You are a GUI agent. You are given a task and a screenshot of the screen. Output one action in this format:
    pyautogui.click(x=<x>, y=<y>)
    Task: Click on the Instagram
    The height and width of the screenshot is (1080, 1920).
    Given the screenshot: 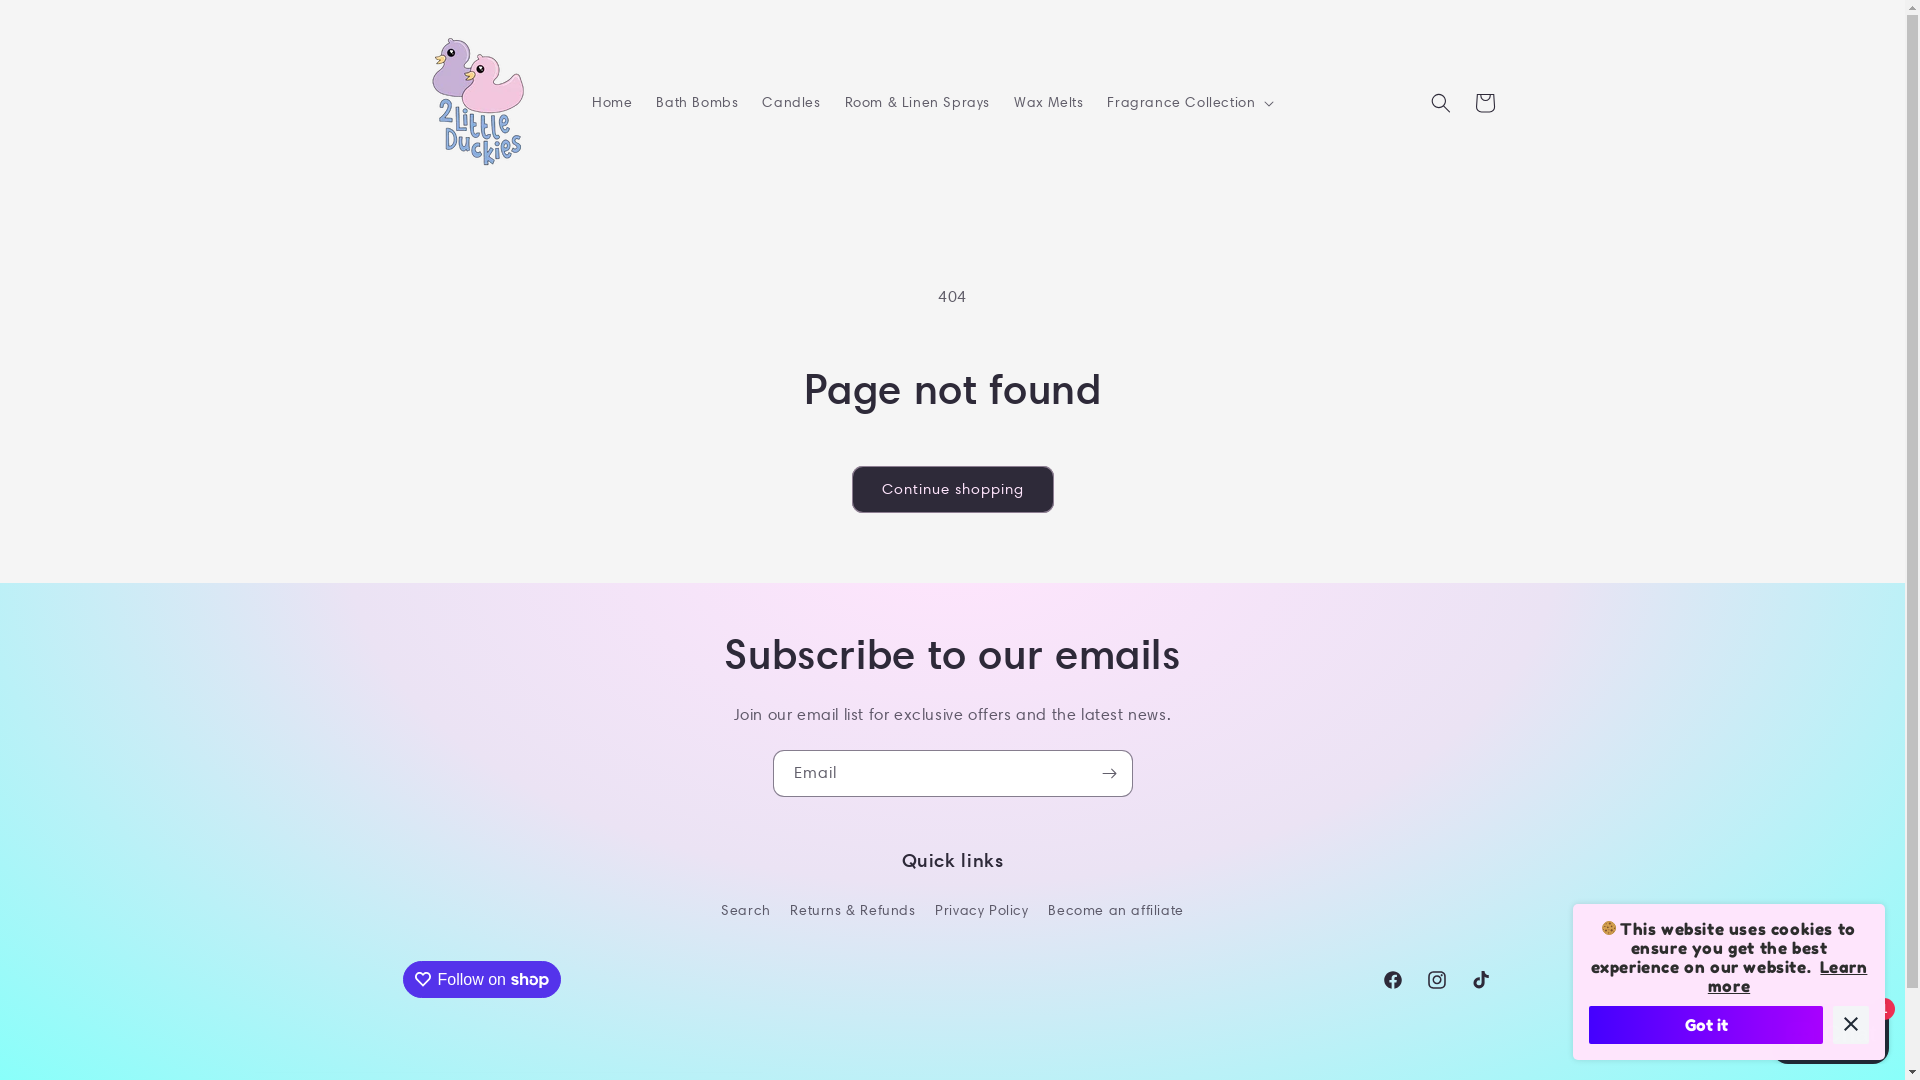 What is the action you would take?
    pyautogui.click(x=1436, y=980)
    